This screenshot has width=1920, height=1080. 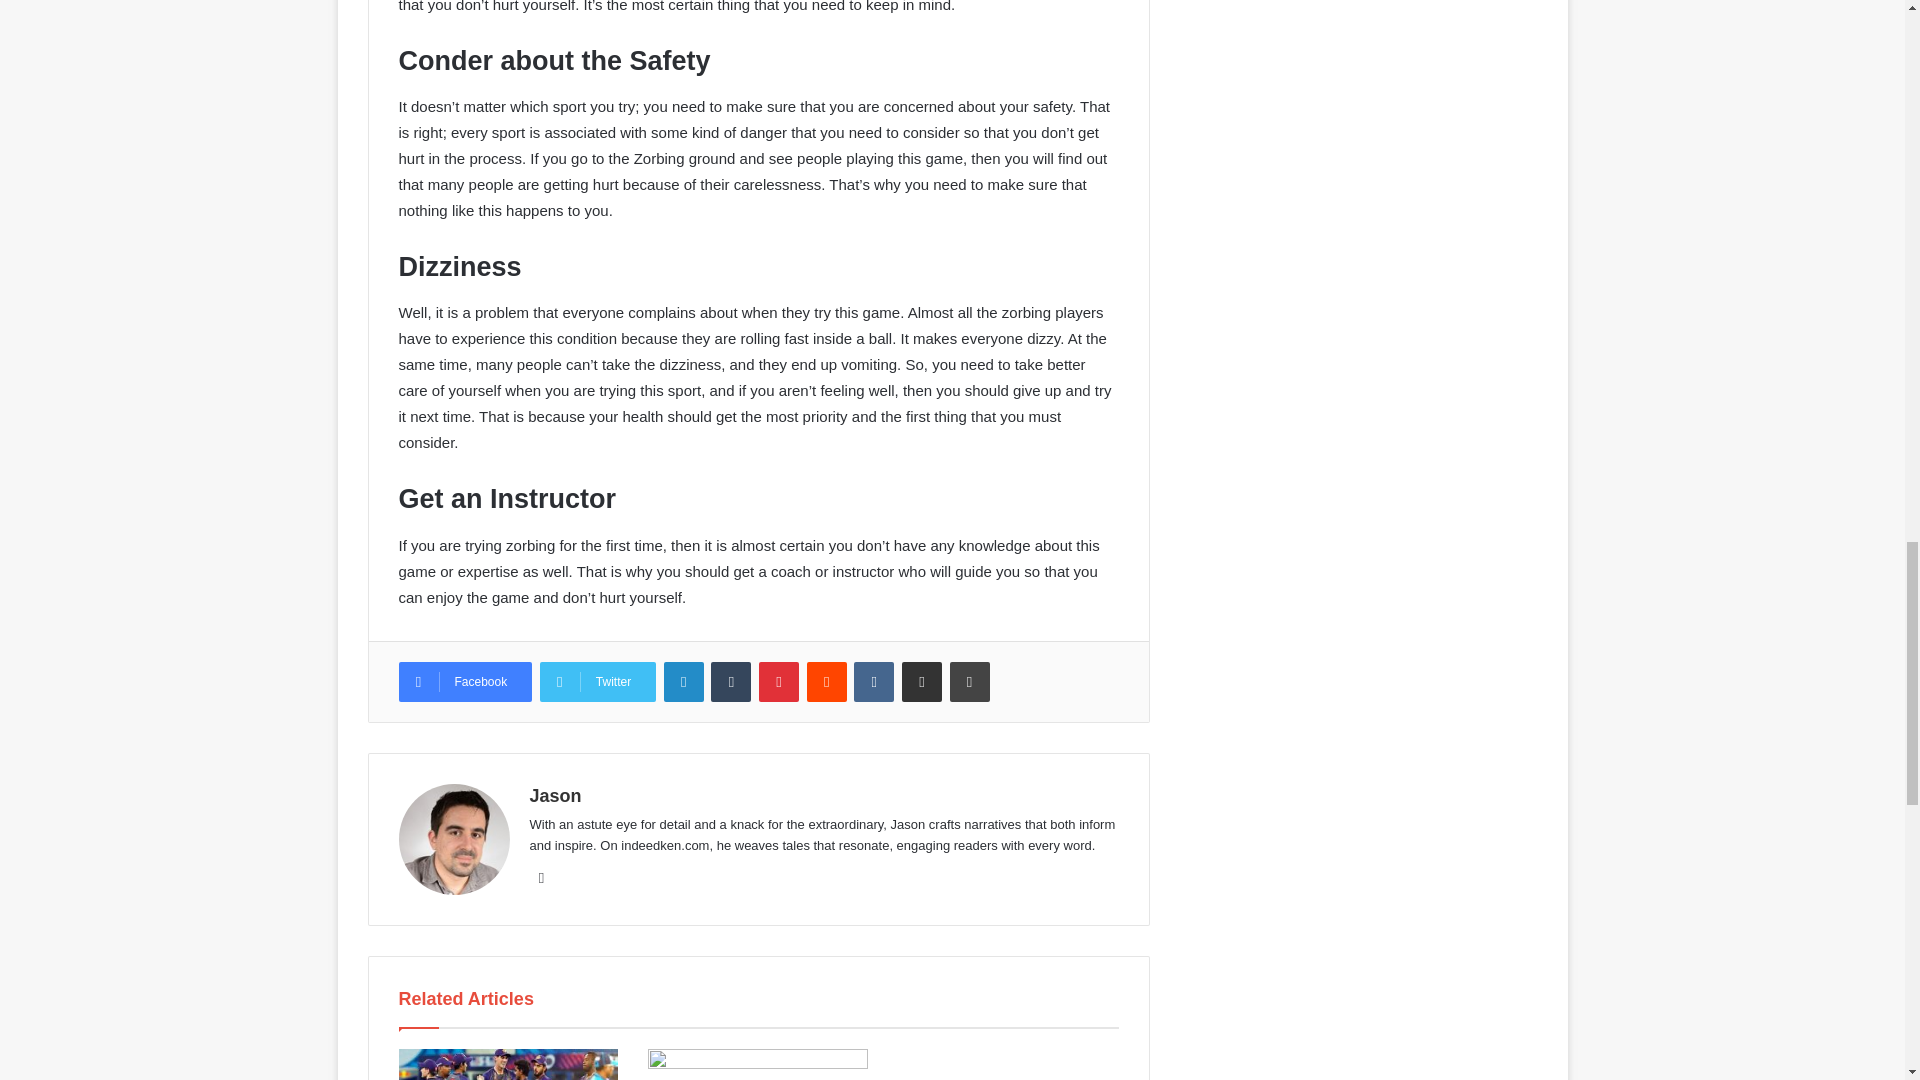 What do you see at coordinates (874, 682) in the screenshot?
I see `VKontakte` at bounding box center [874, 682].